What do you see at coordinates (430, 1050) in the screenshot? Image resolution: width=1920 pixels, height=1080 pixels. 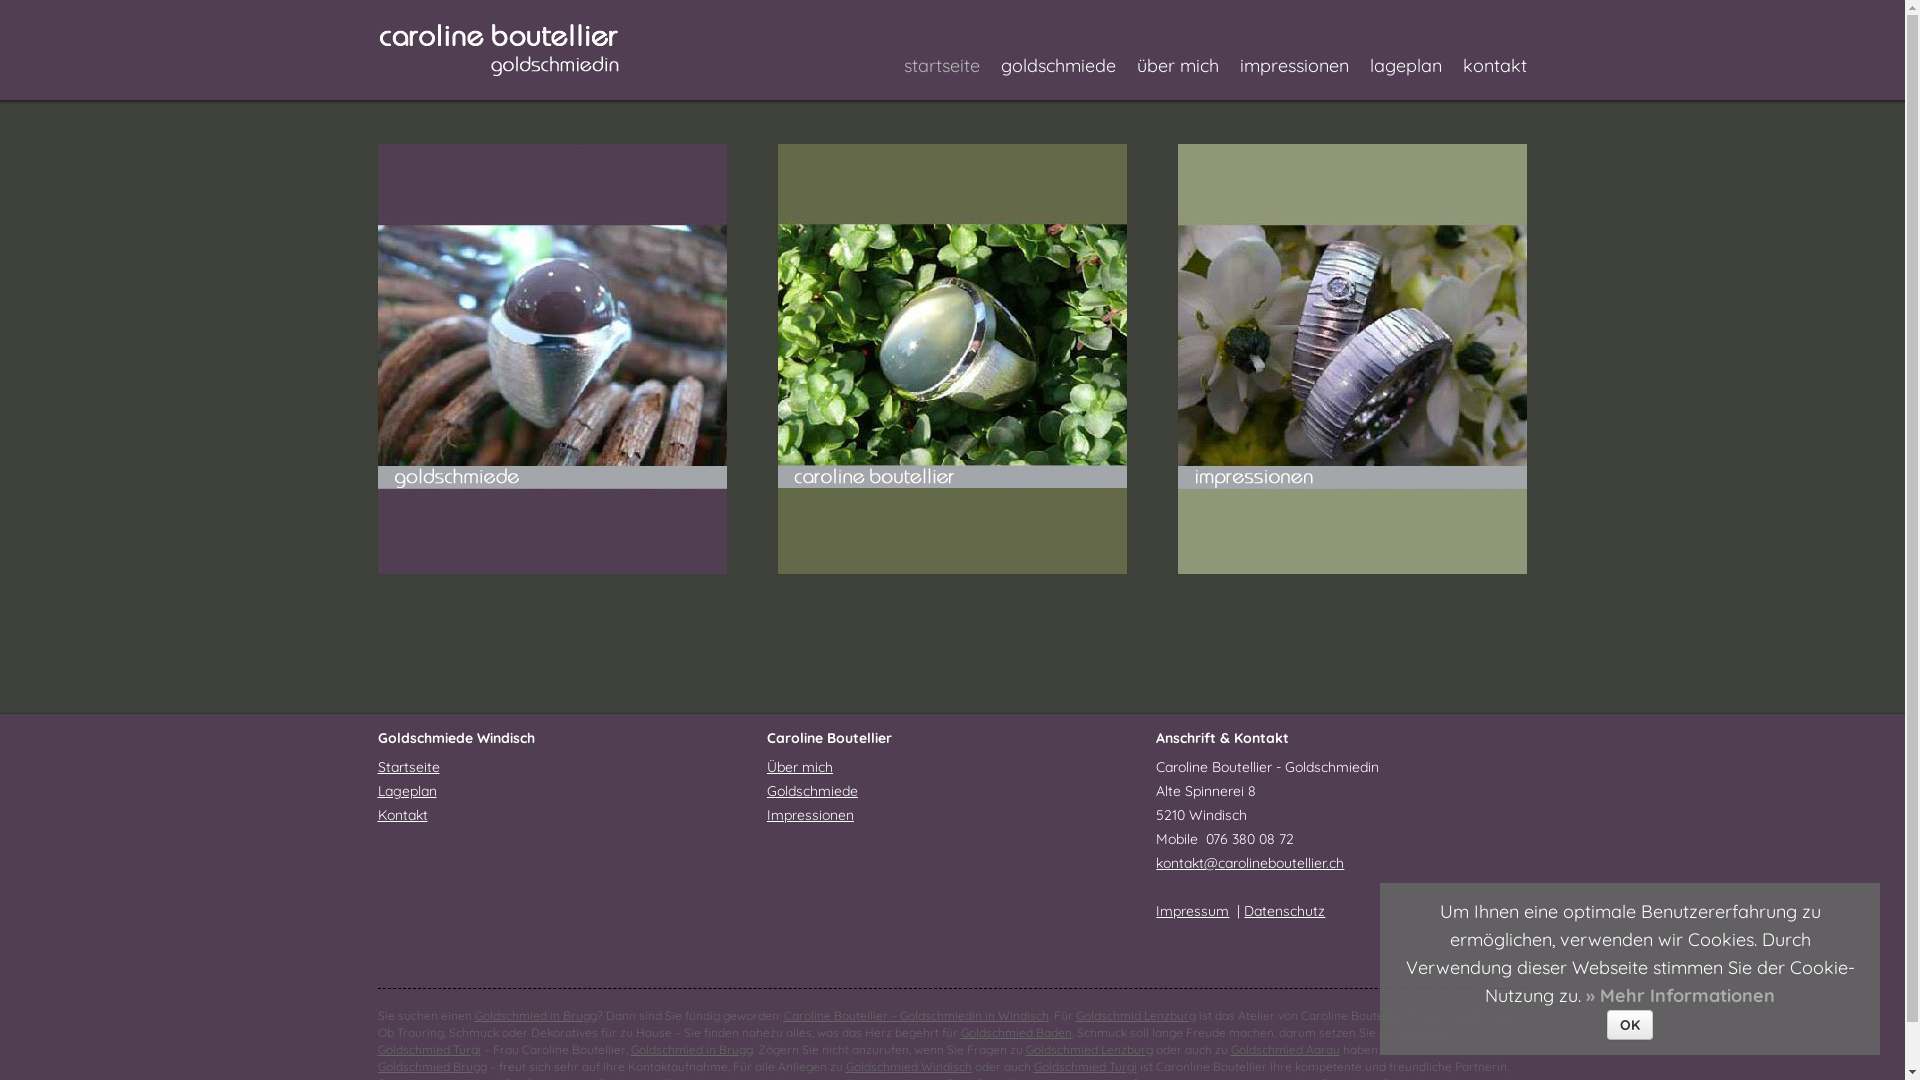 I see `Goldschmied Turgi` at bounding box center [430, 1050].